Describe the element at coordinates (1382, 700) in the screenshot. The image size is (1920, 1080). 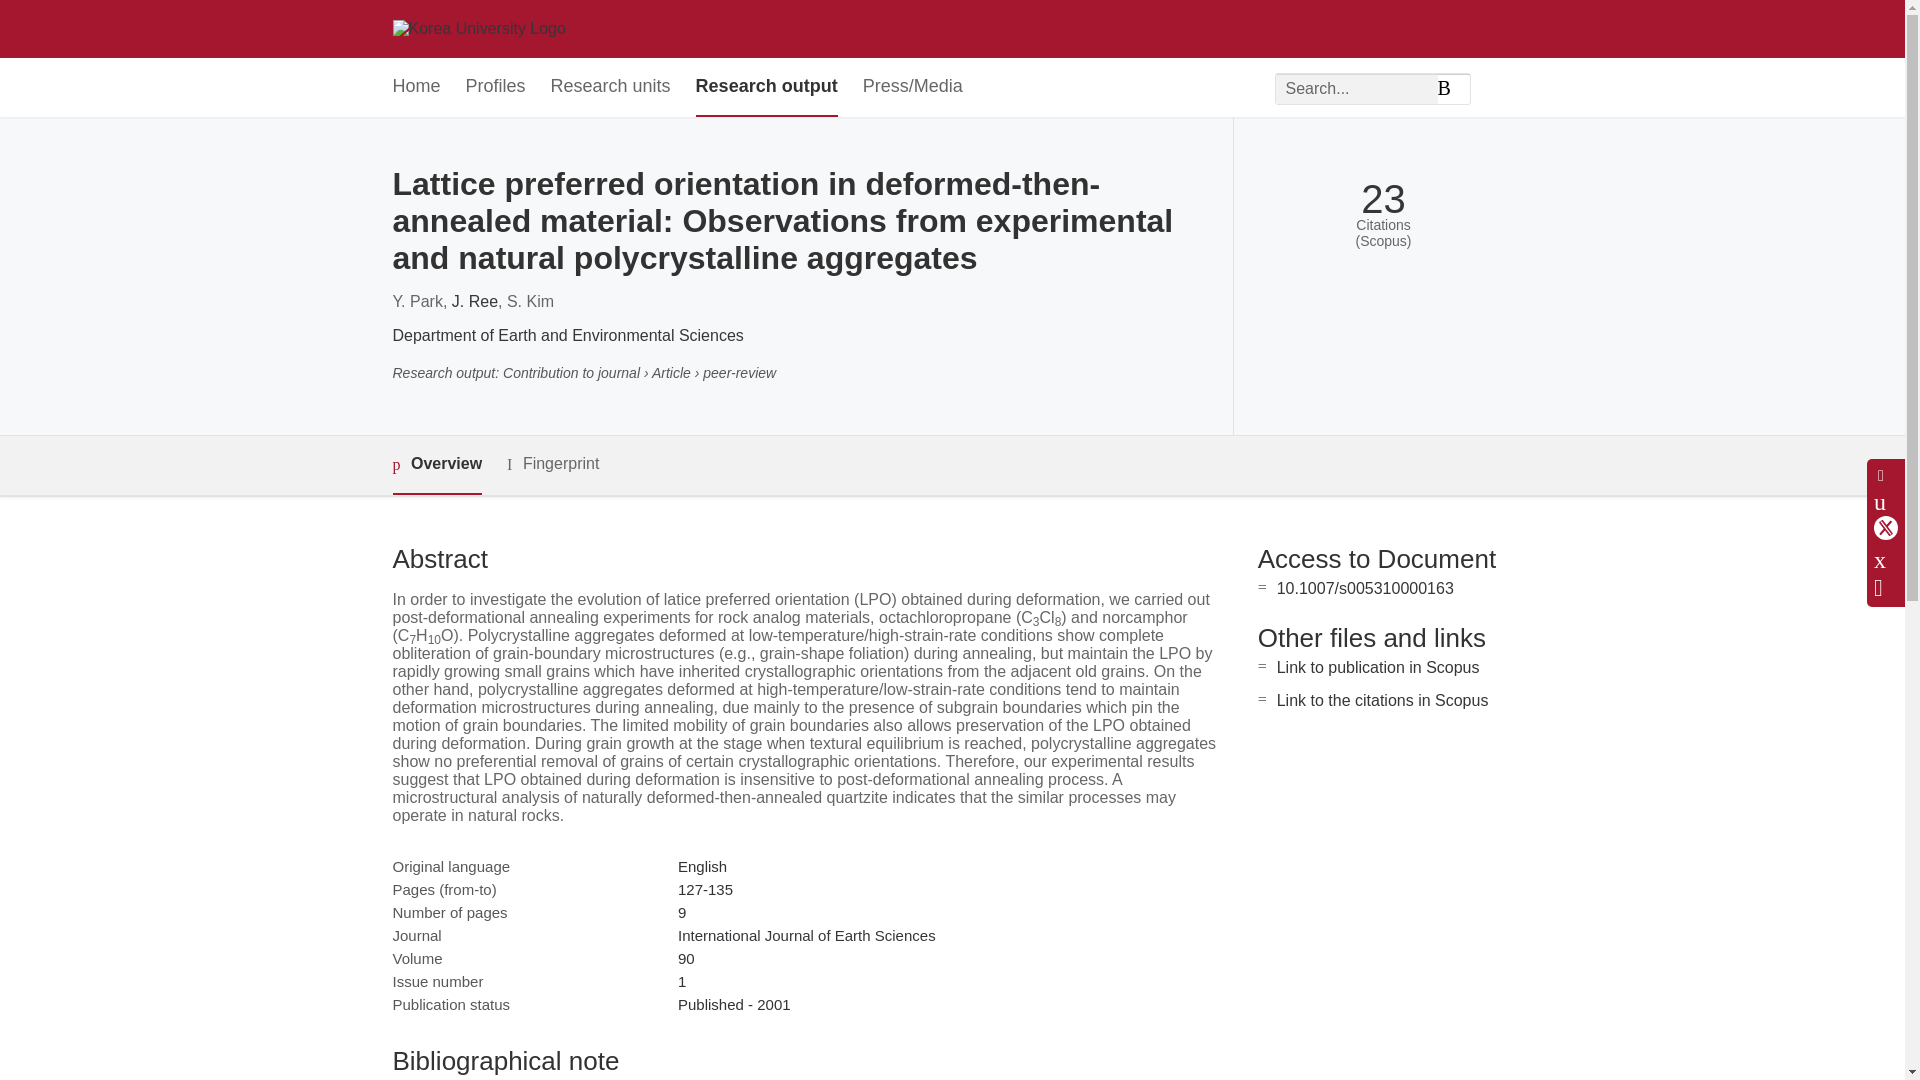
I see `Link to the citations in Scopus` at that location.